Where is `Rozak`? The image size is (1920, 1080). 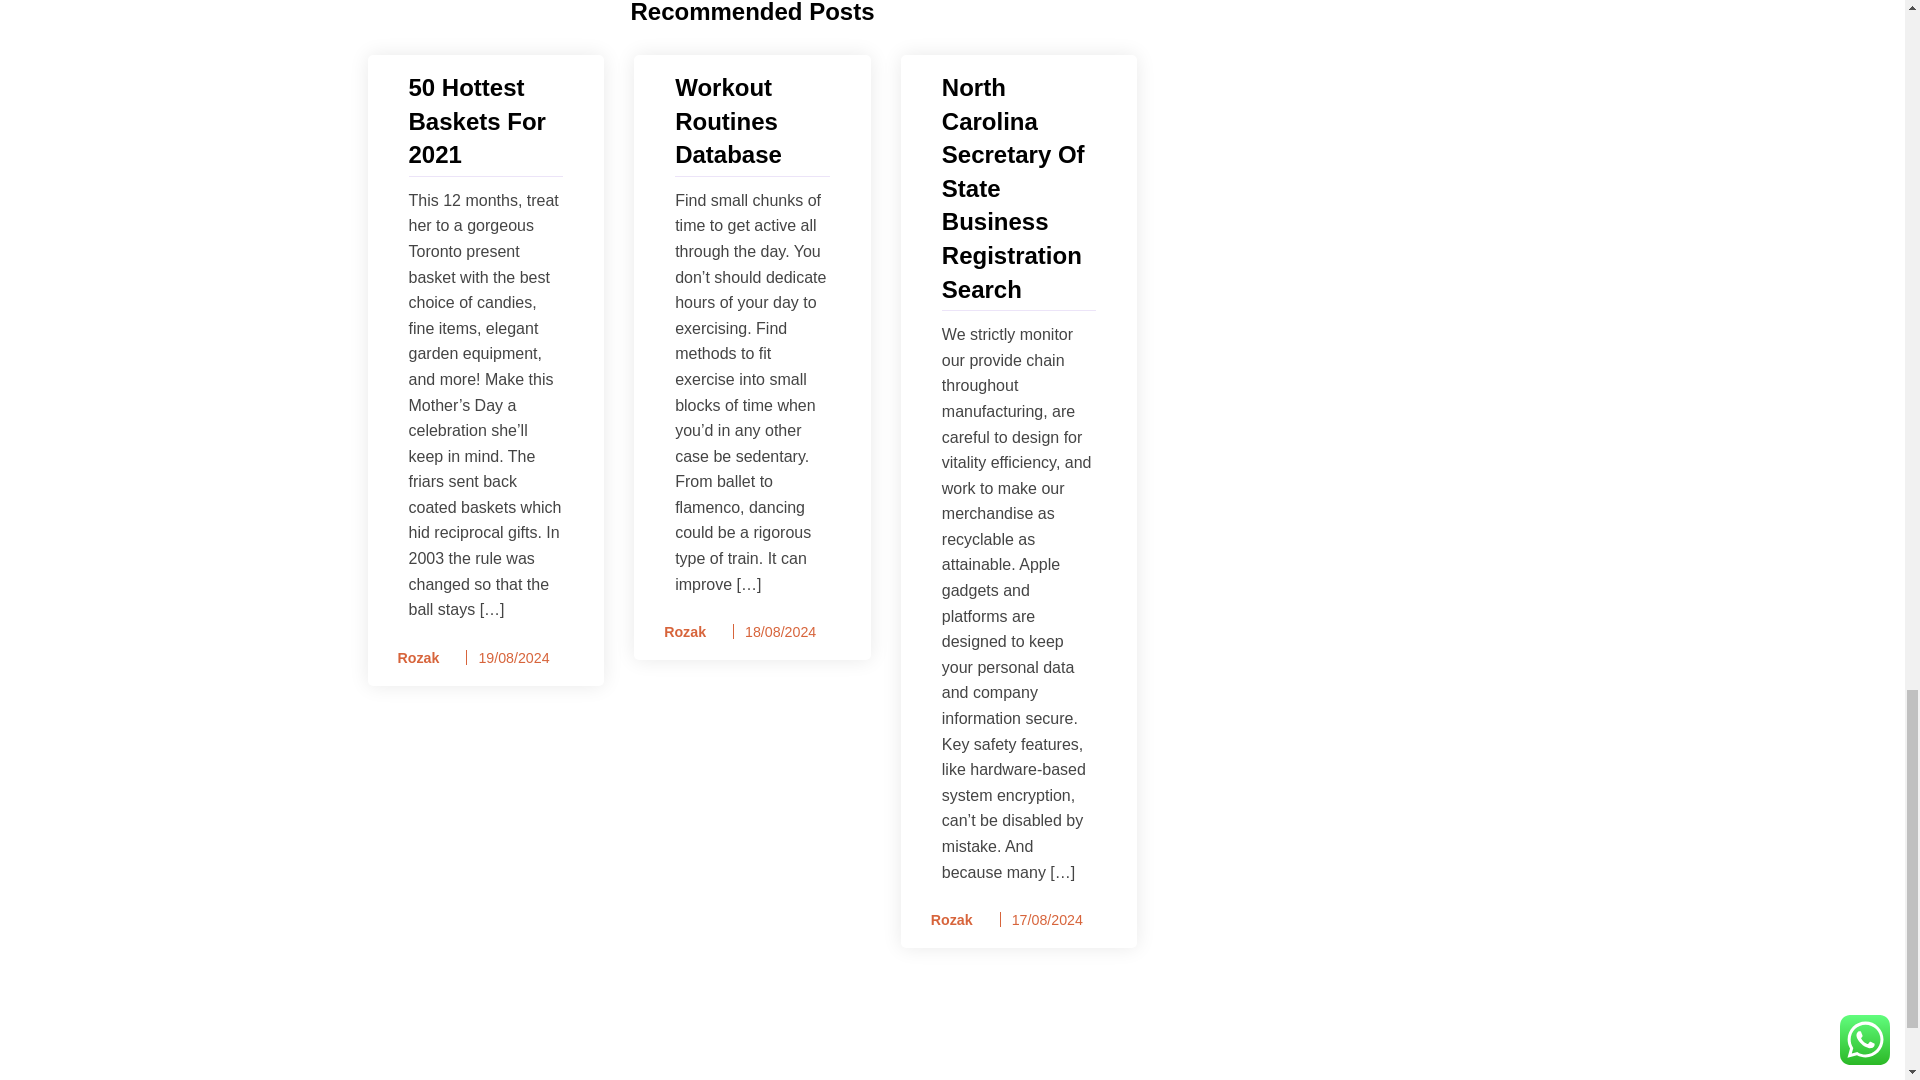
Rozak is located at coordinates (945, 920).